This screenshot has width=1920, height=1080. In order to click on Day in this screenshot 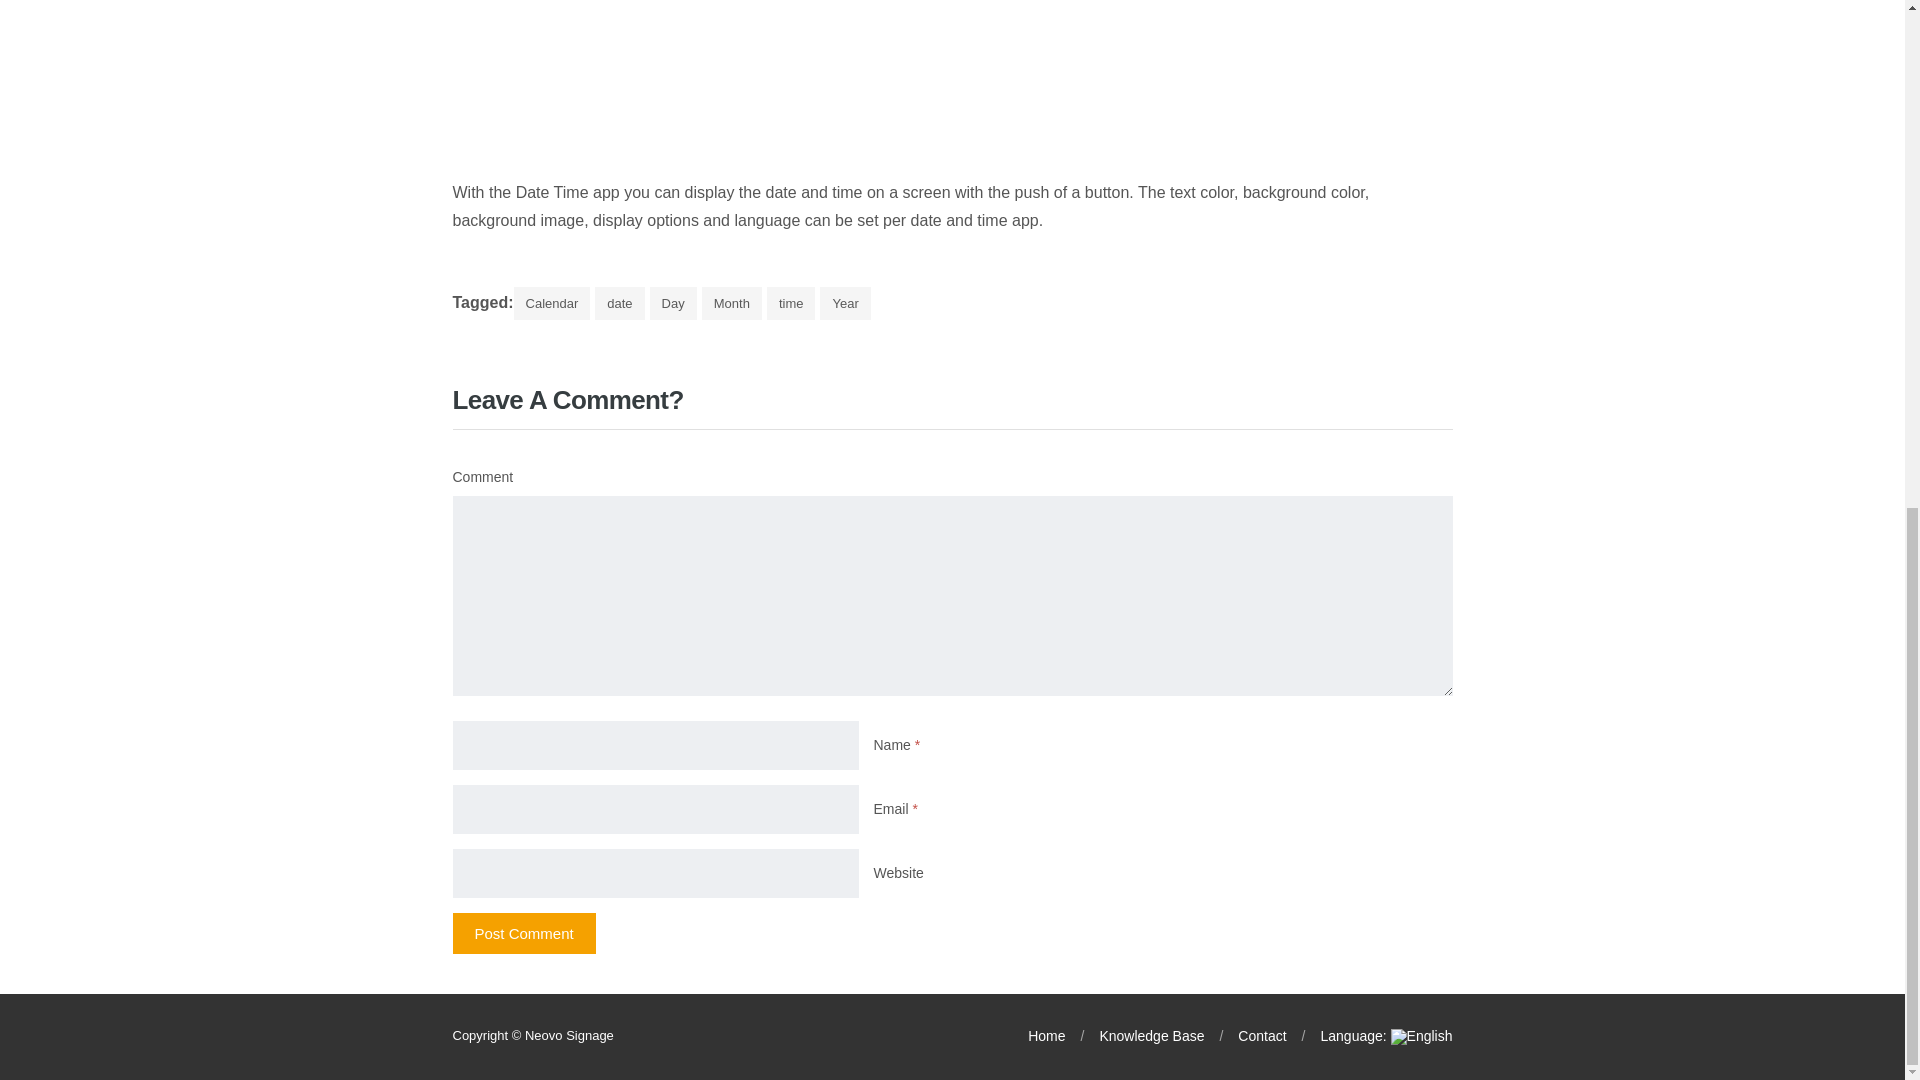, I will do `click(673, 303)`.